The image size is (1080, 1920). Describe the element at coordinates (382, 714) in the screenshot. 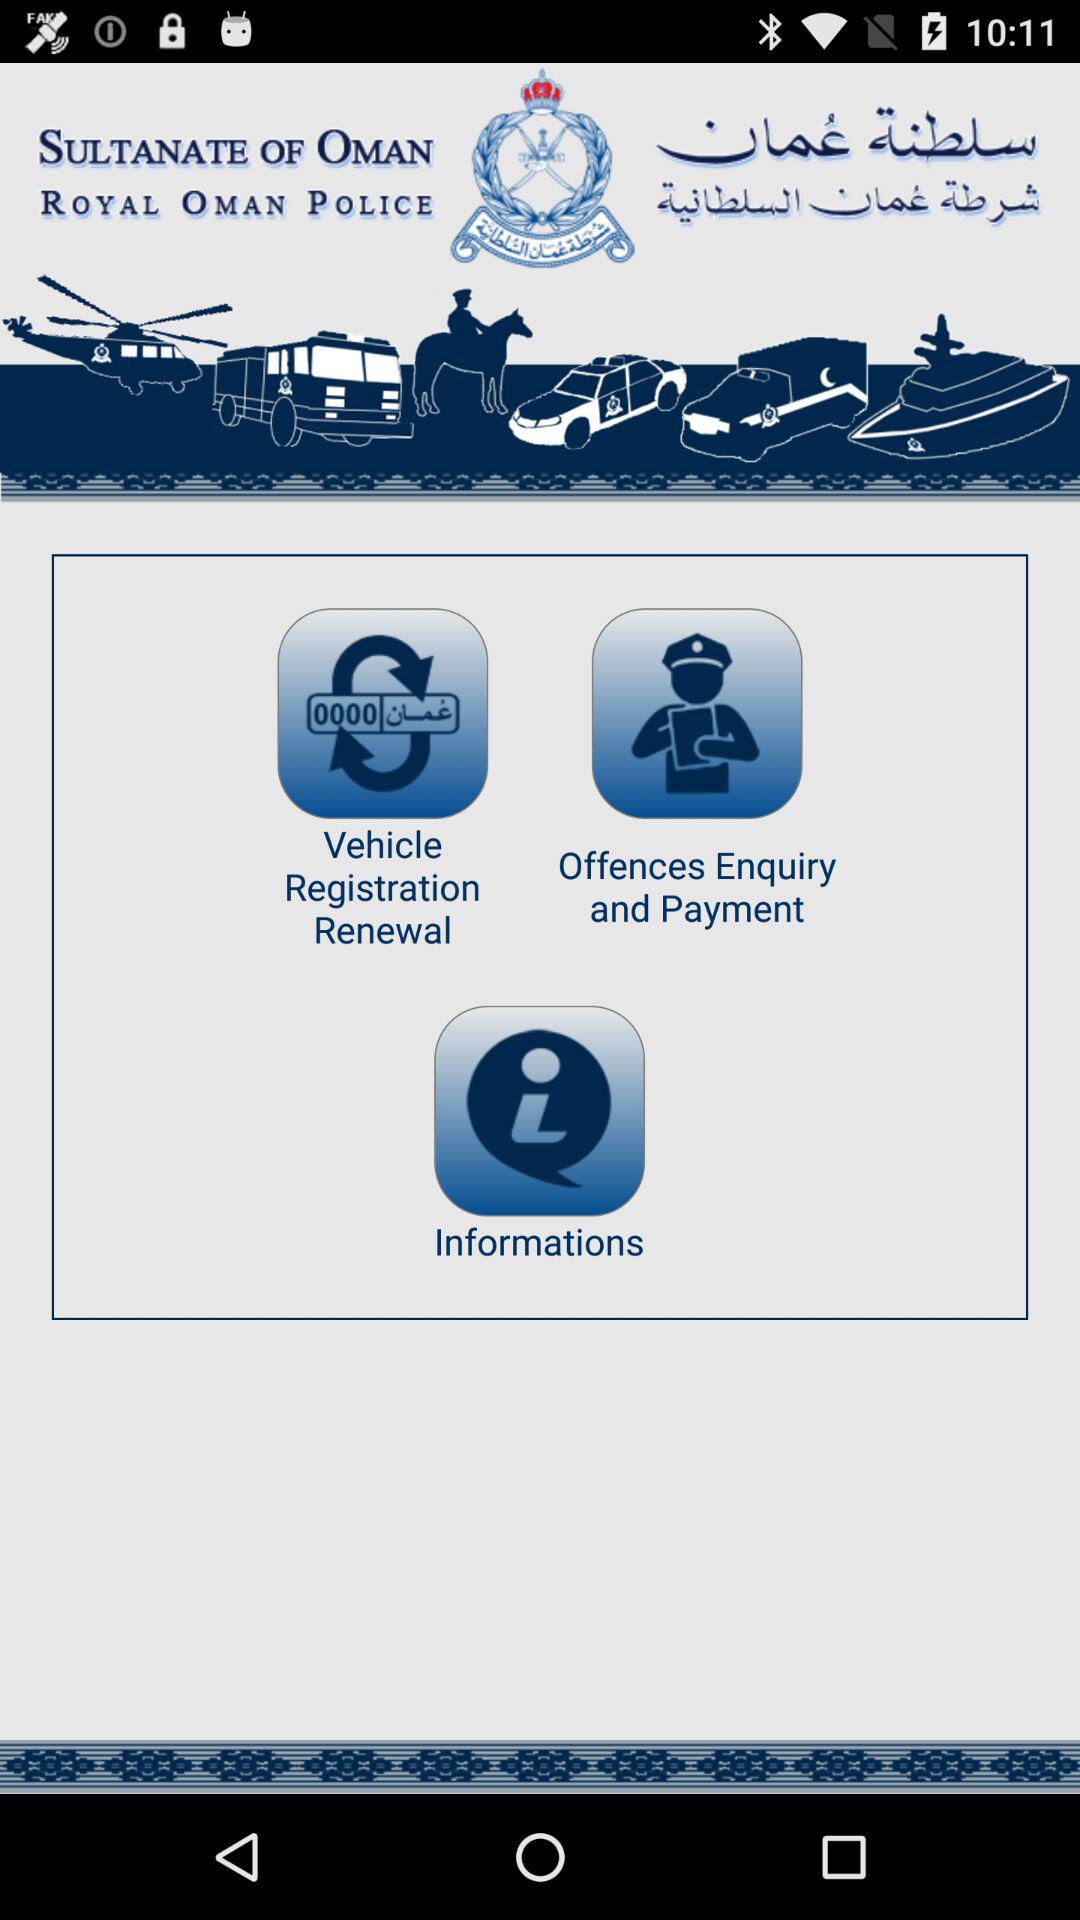

I see `go to registration renewal` at that location.